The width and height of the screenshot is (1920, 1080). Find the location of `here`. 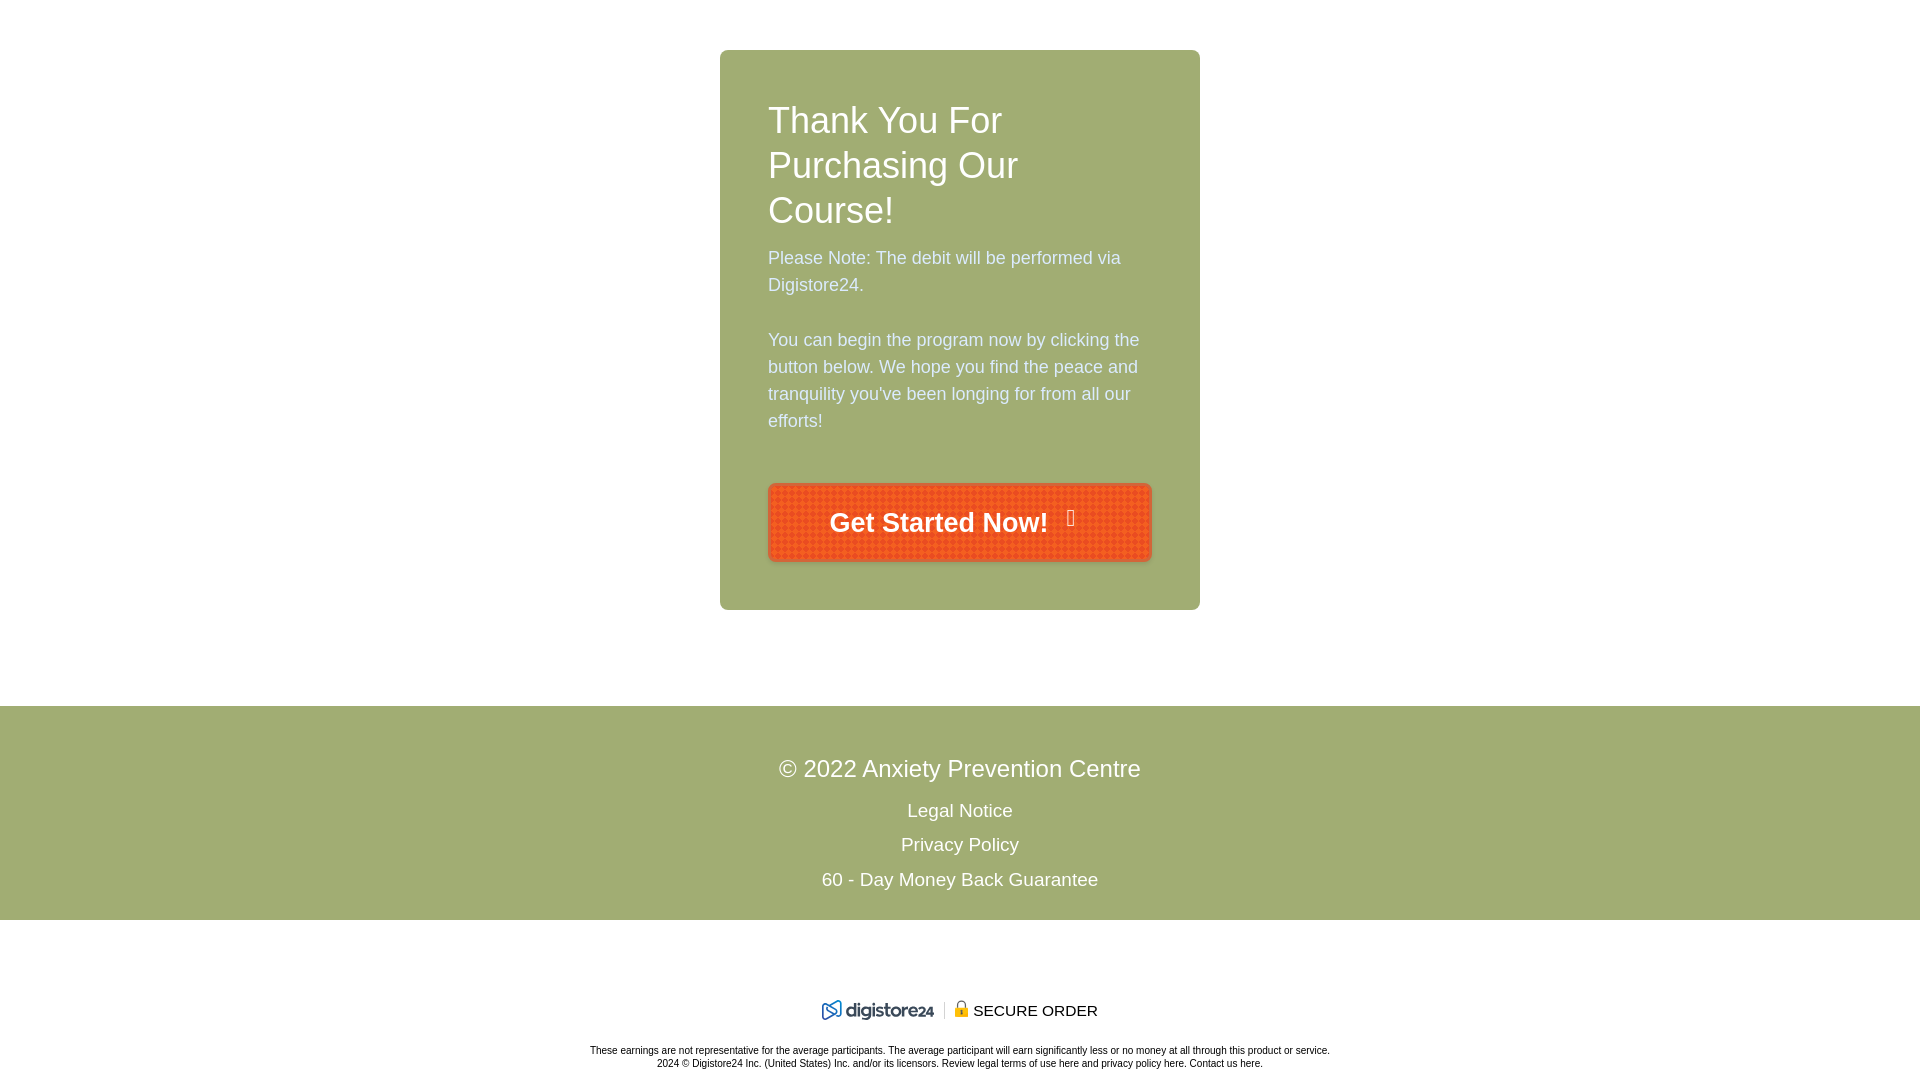

here is located at coordinates (1069, 1064).